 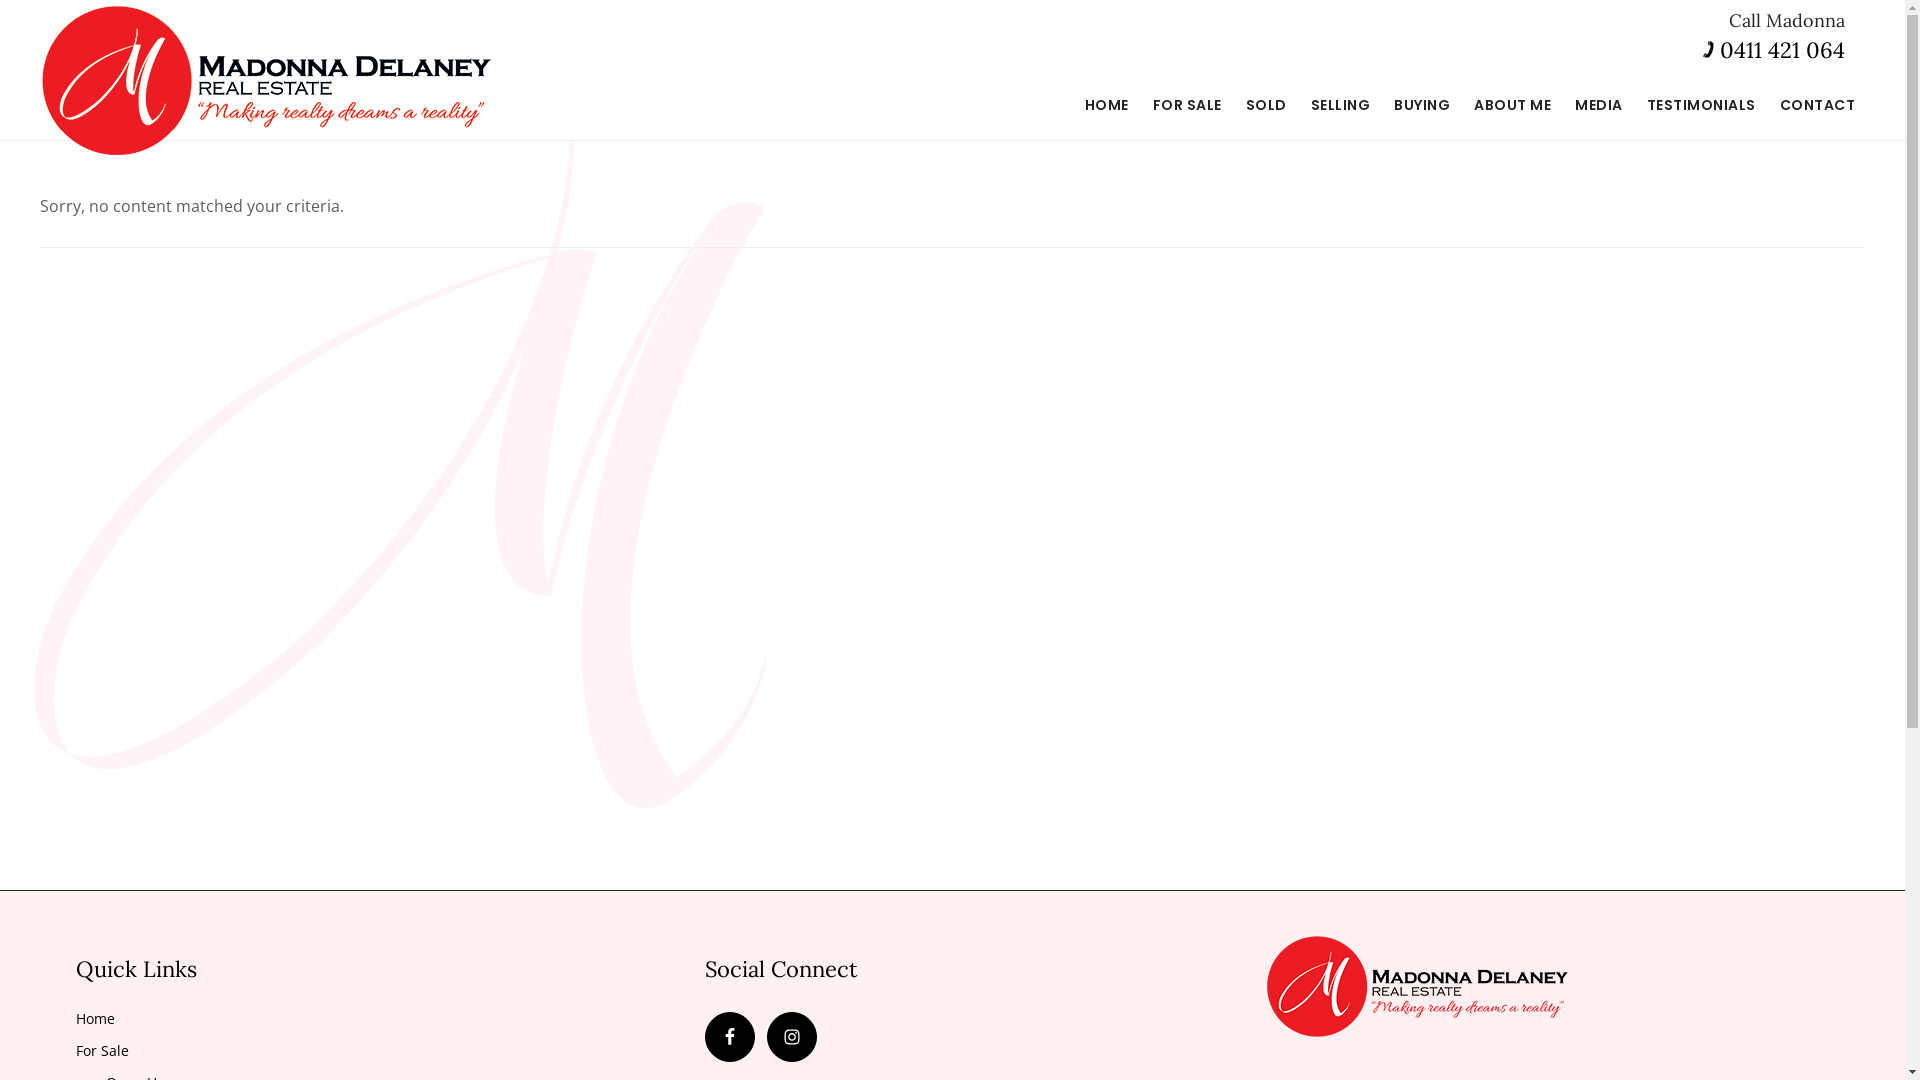 What do you see at coordinates (1186, 105) in the screenshot?
I see `FOR SALE` at bounding box center [1186, 105].